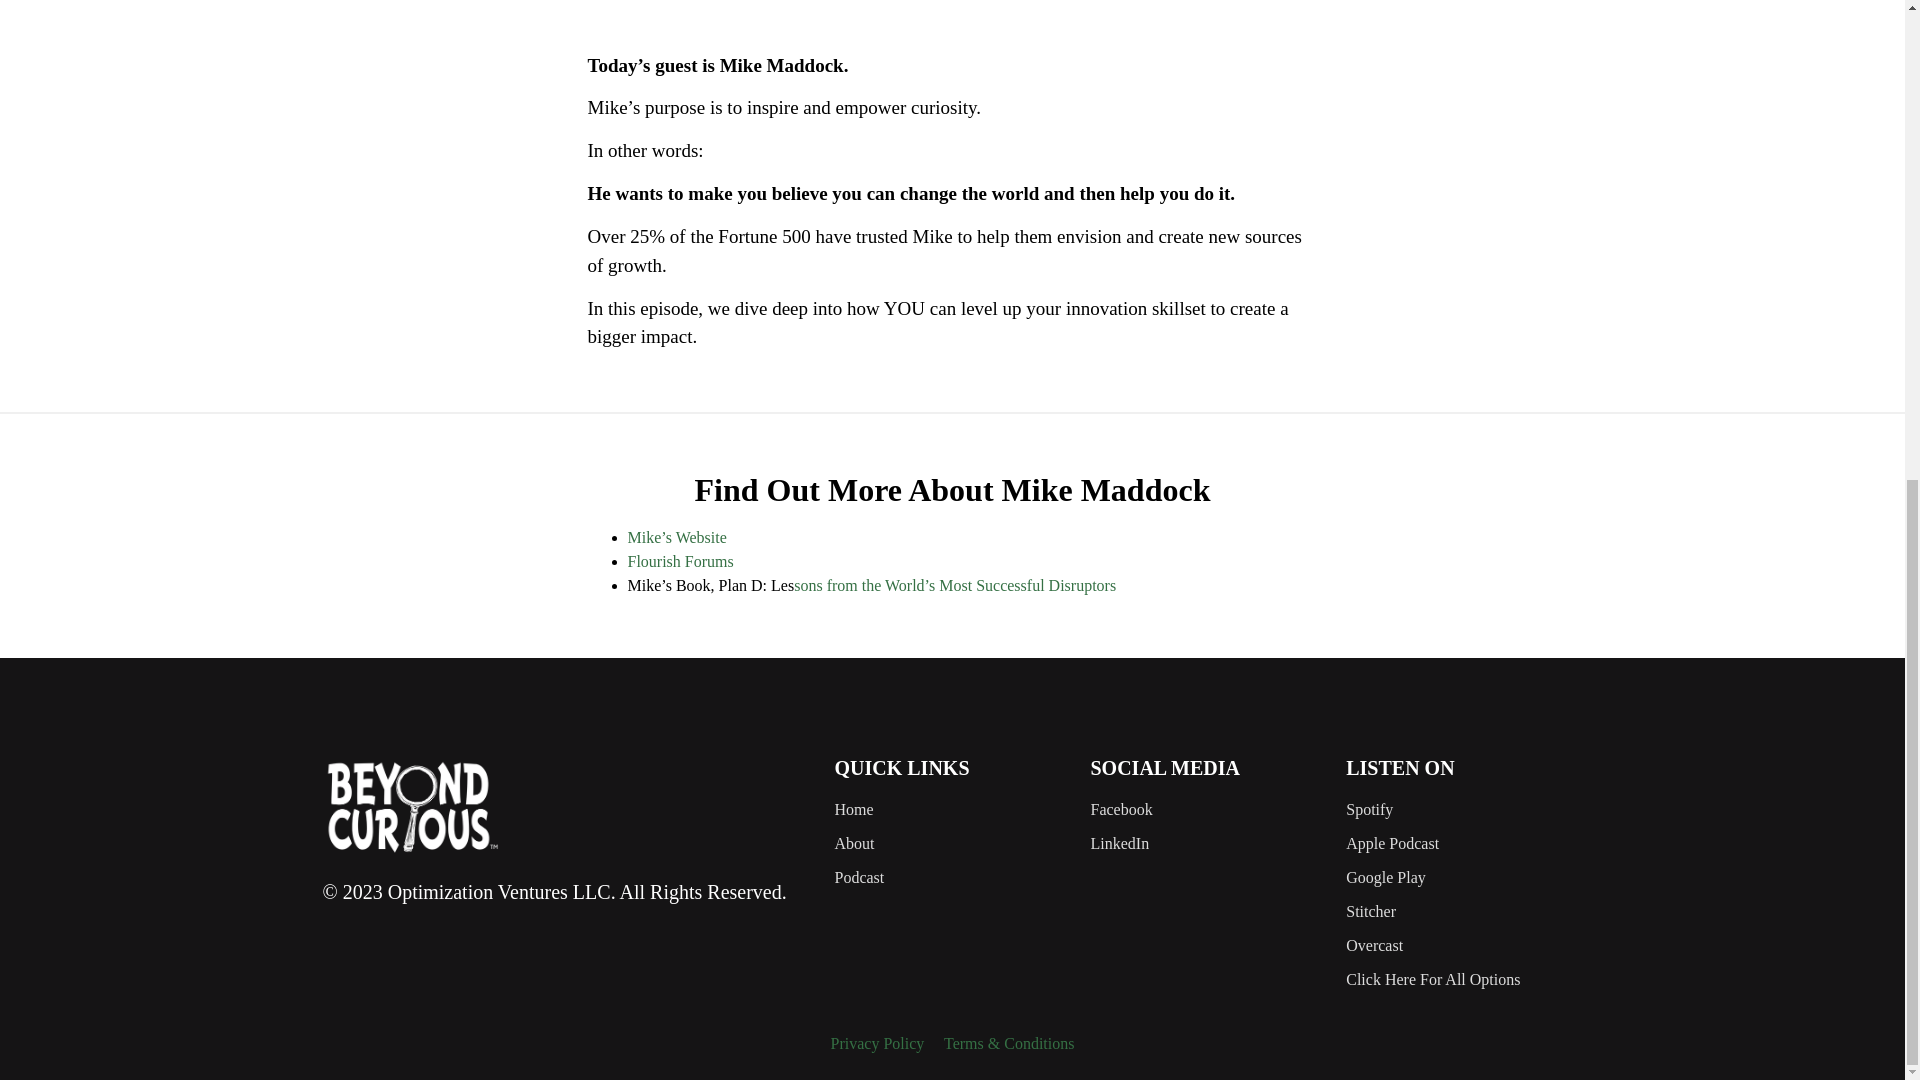 The width and height of the screenshot is (1920, 1080). Describe the element at coordinates (951, 878) in the screenshot. I see `Podcast` at that location.